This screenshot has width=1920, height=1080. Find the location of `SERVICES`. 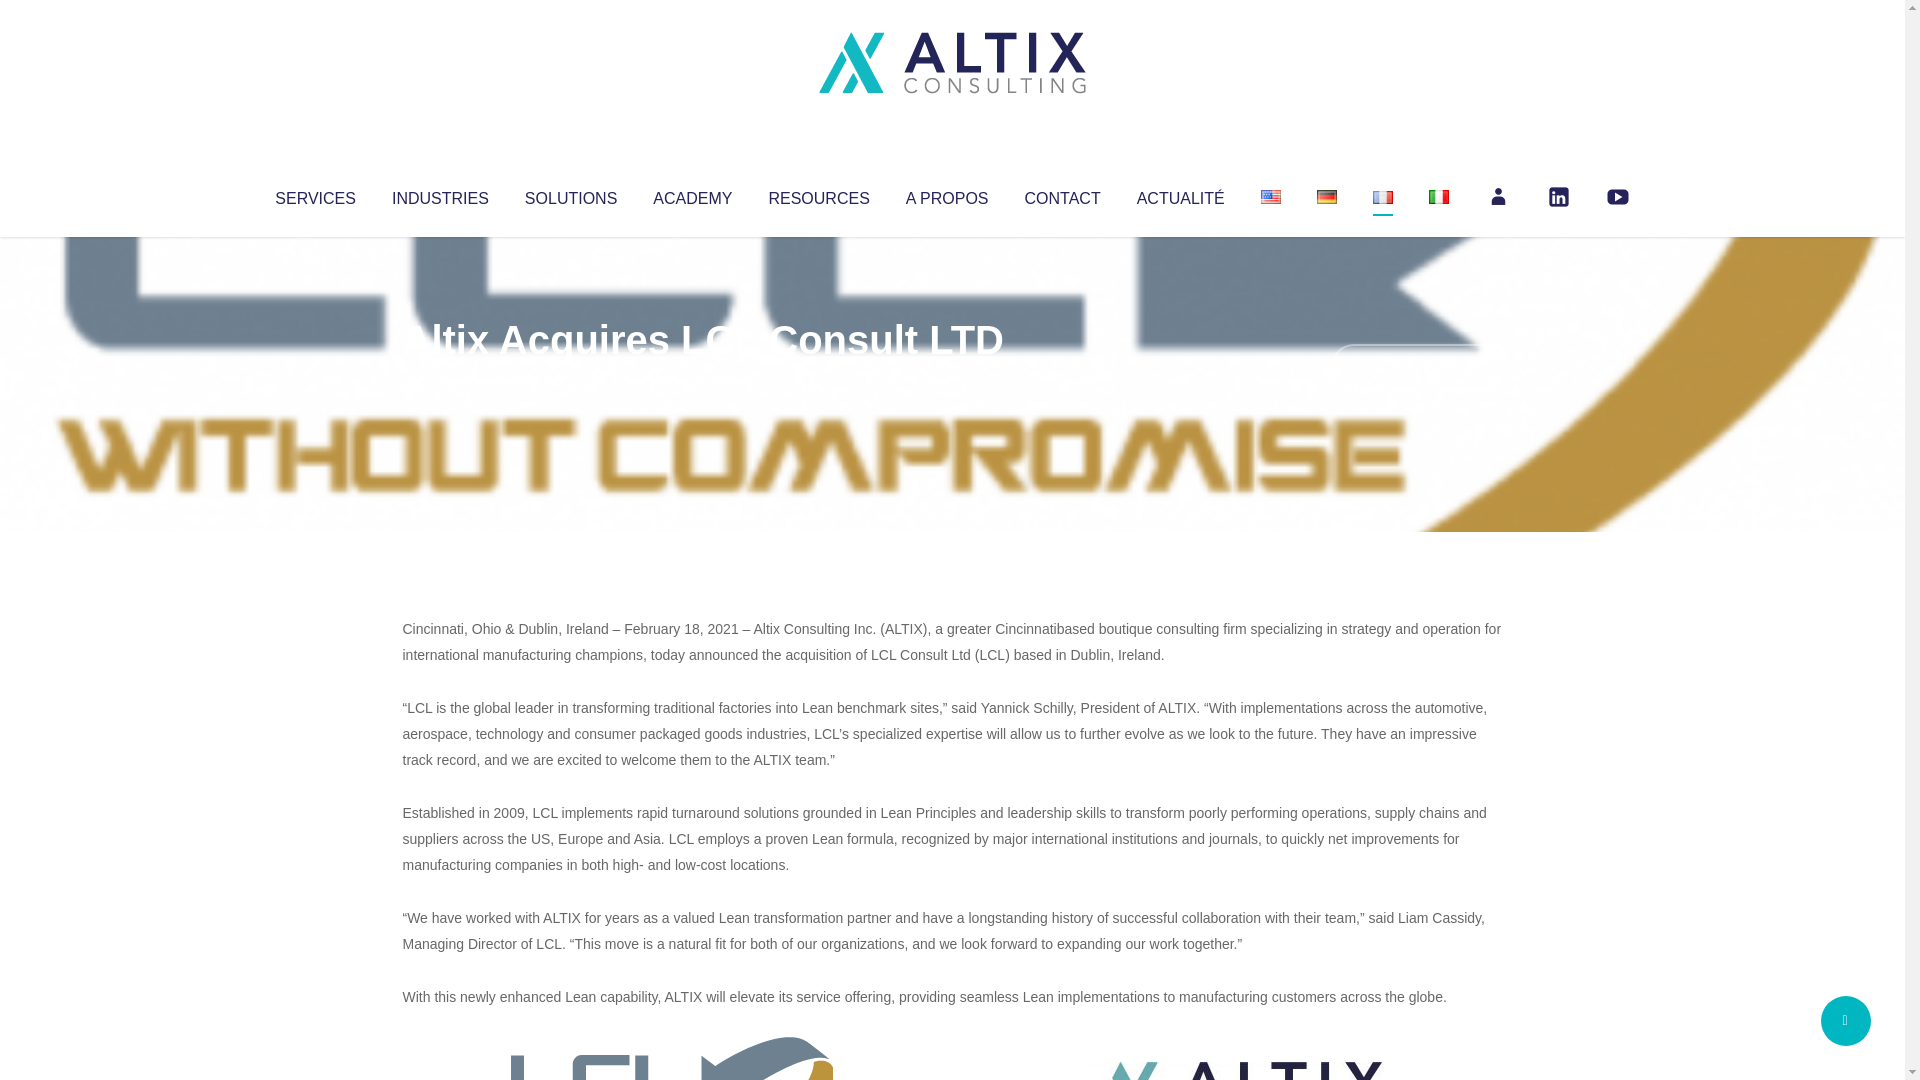

SERVICES is located at coordinates (314, 194).